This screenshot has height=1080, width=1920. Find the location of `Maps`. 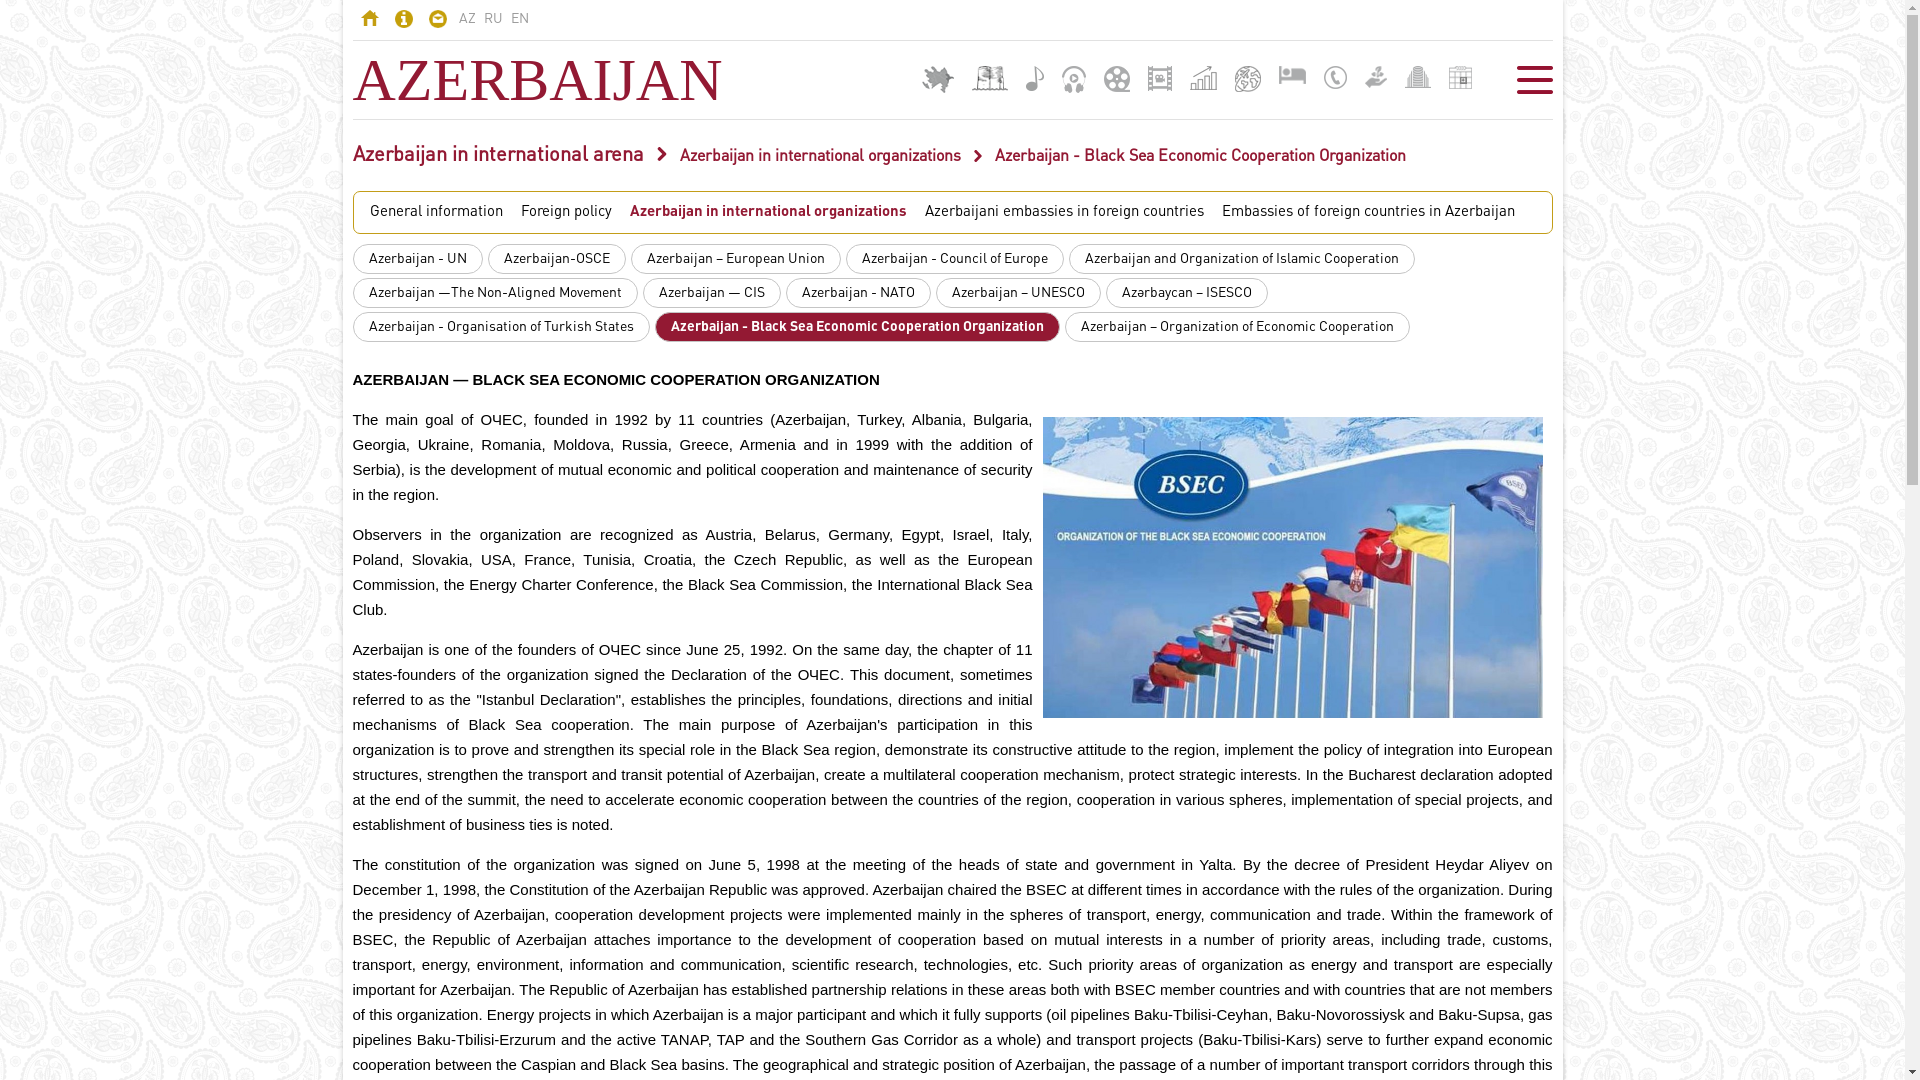

Maps is located at coordinates (1204, 78).